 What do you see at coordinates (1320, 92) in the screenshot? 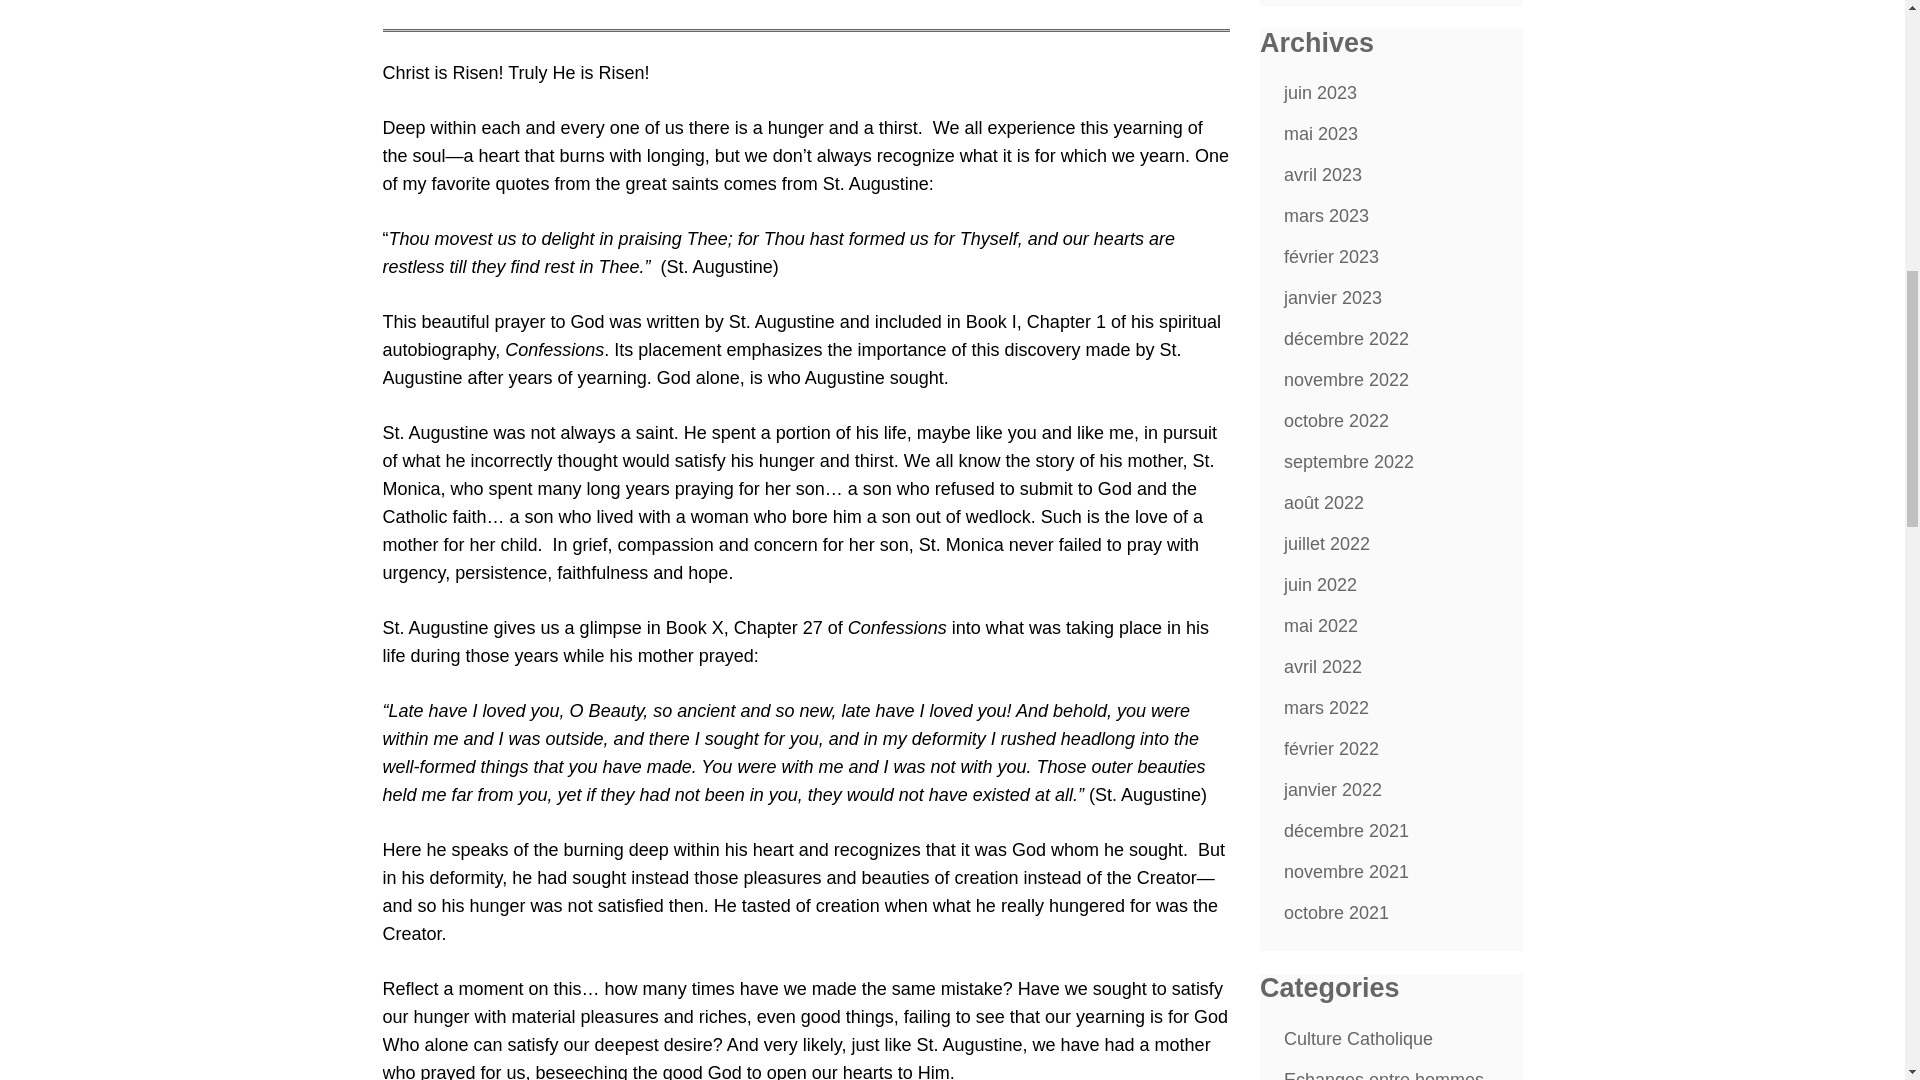
I see `juin 2023` at bounding box center [1320, 92].